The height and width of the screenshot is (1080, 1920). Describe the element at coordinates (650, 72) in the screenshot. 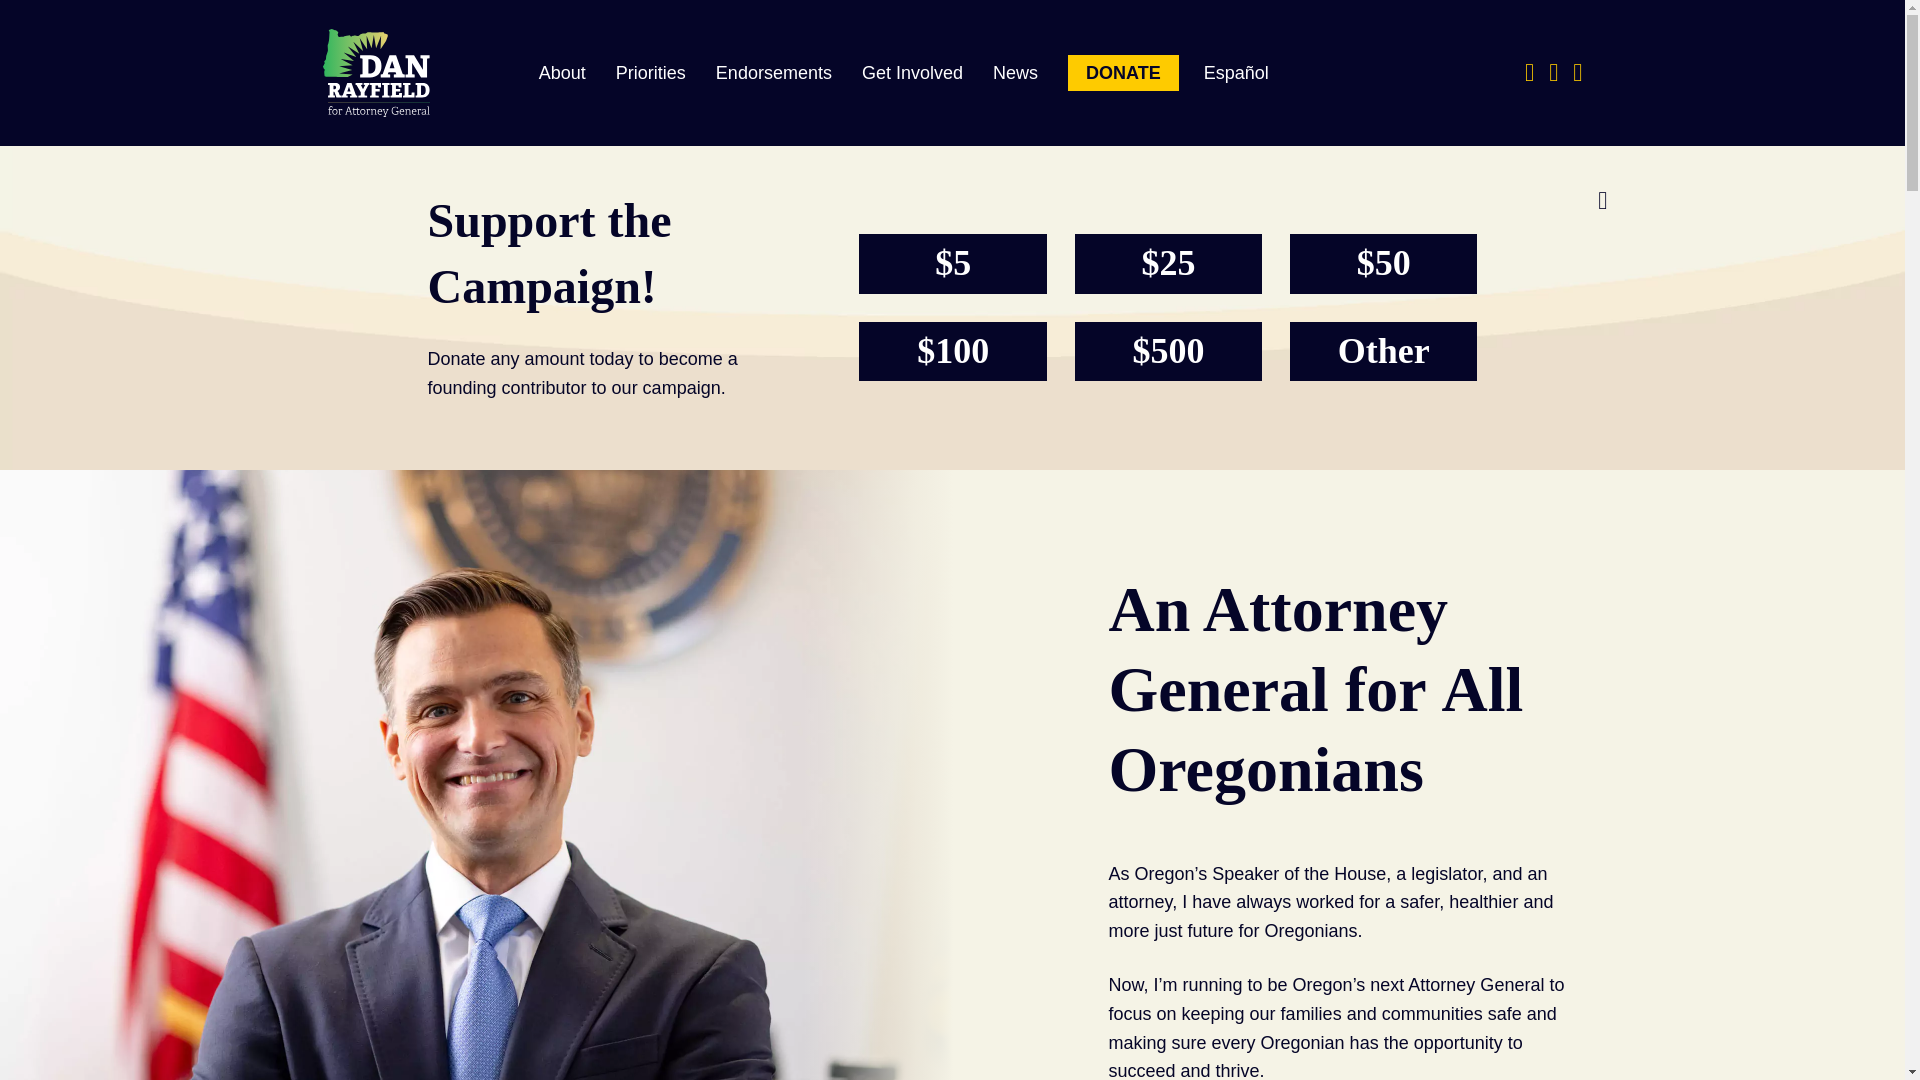

I see `Priorities` at that location.